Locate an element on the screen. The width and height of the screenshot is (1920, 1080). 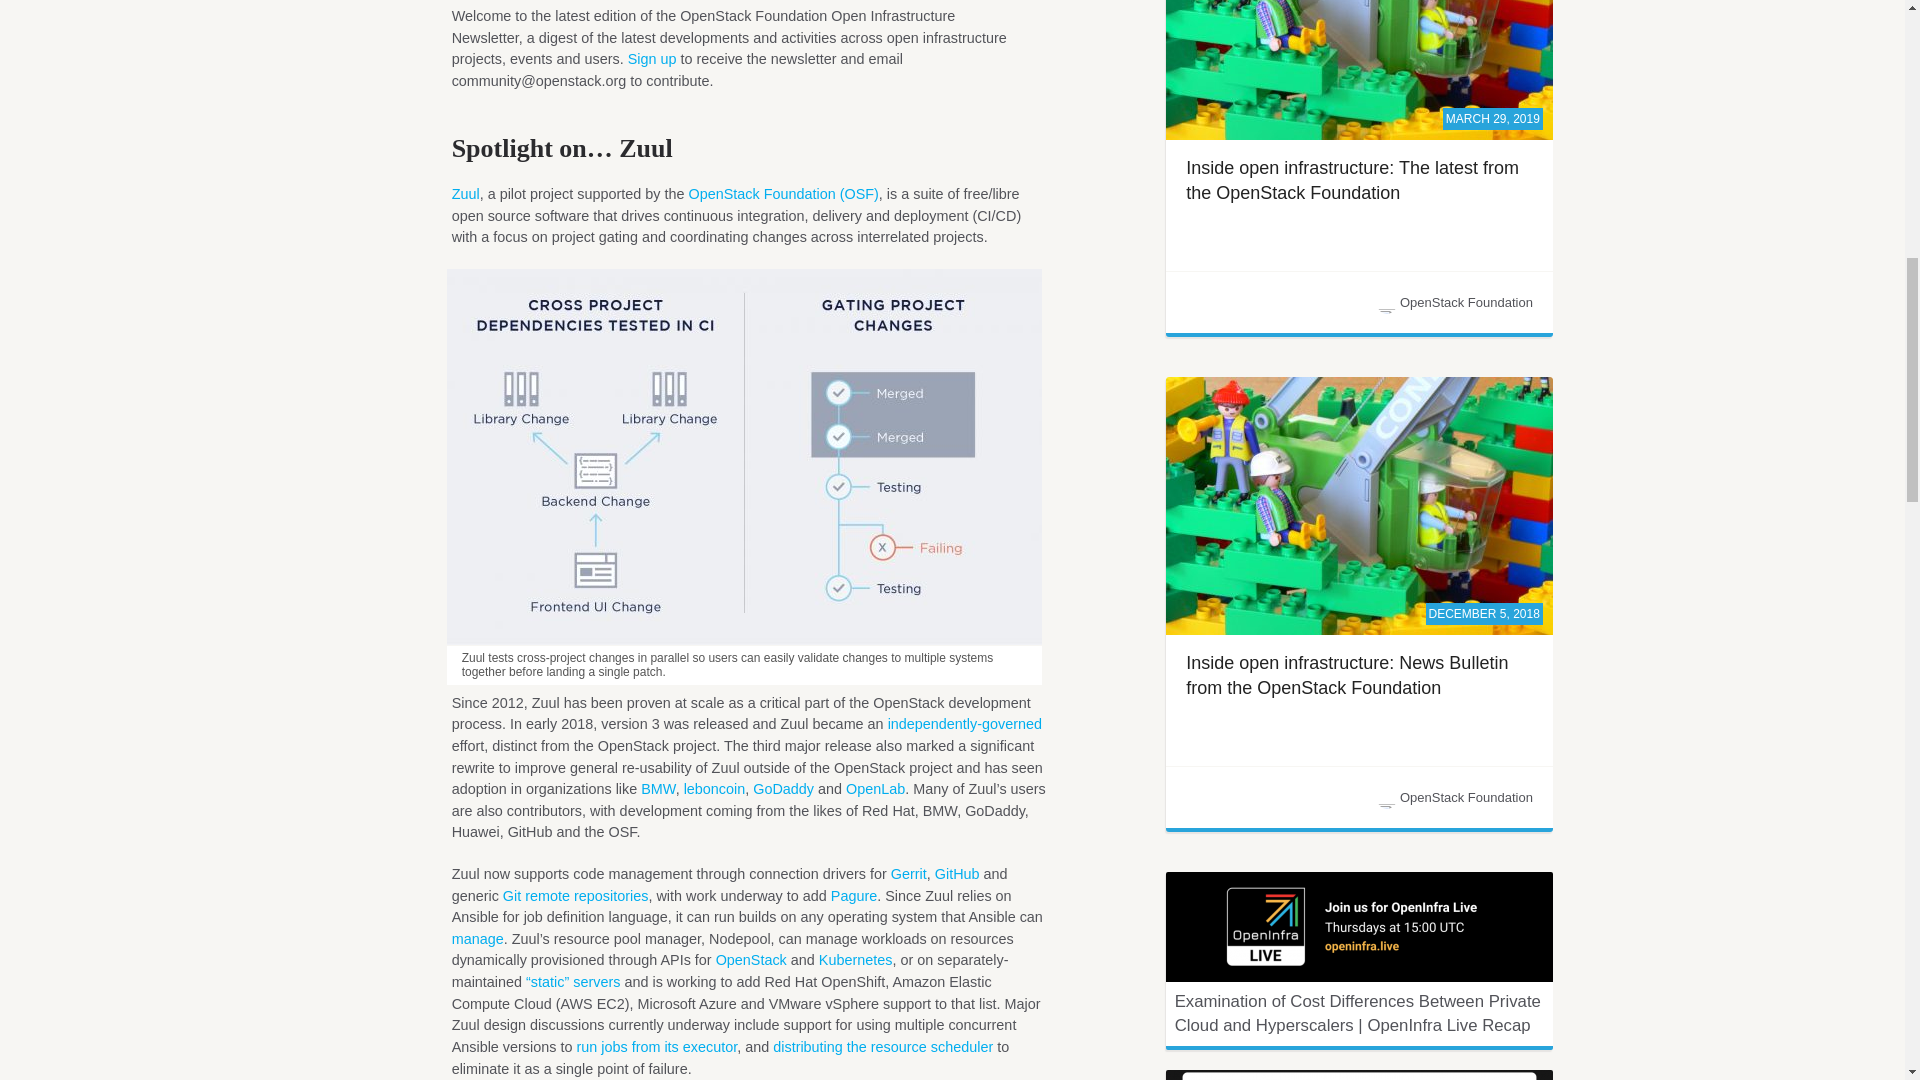
OpenLab is located at coordinates (875, 788).